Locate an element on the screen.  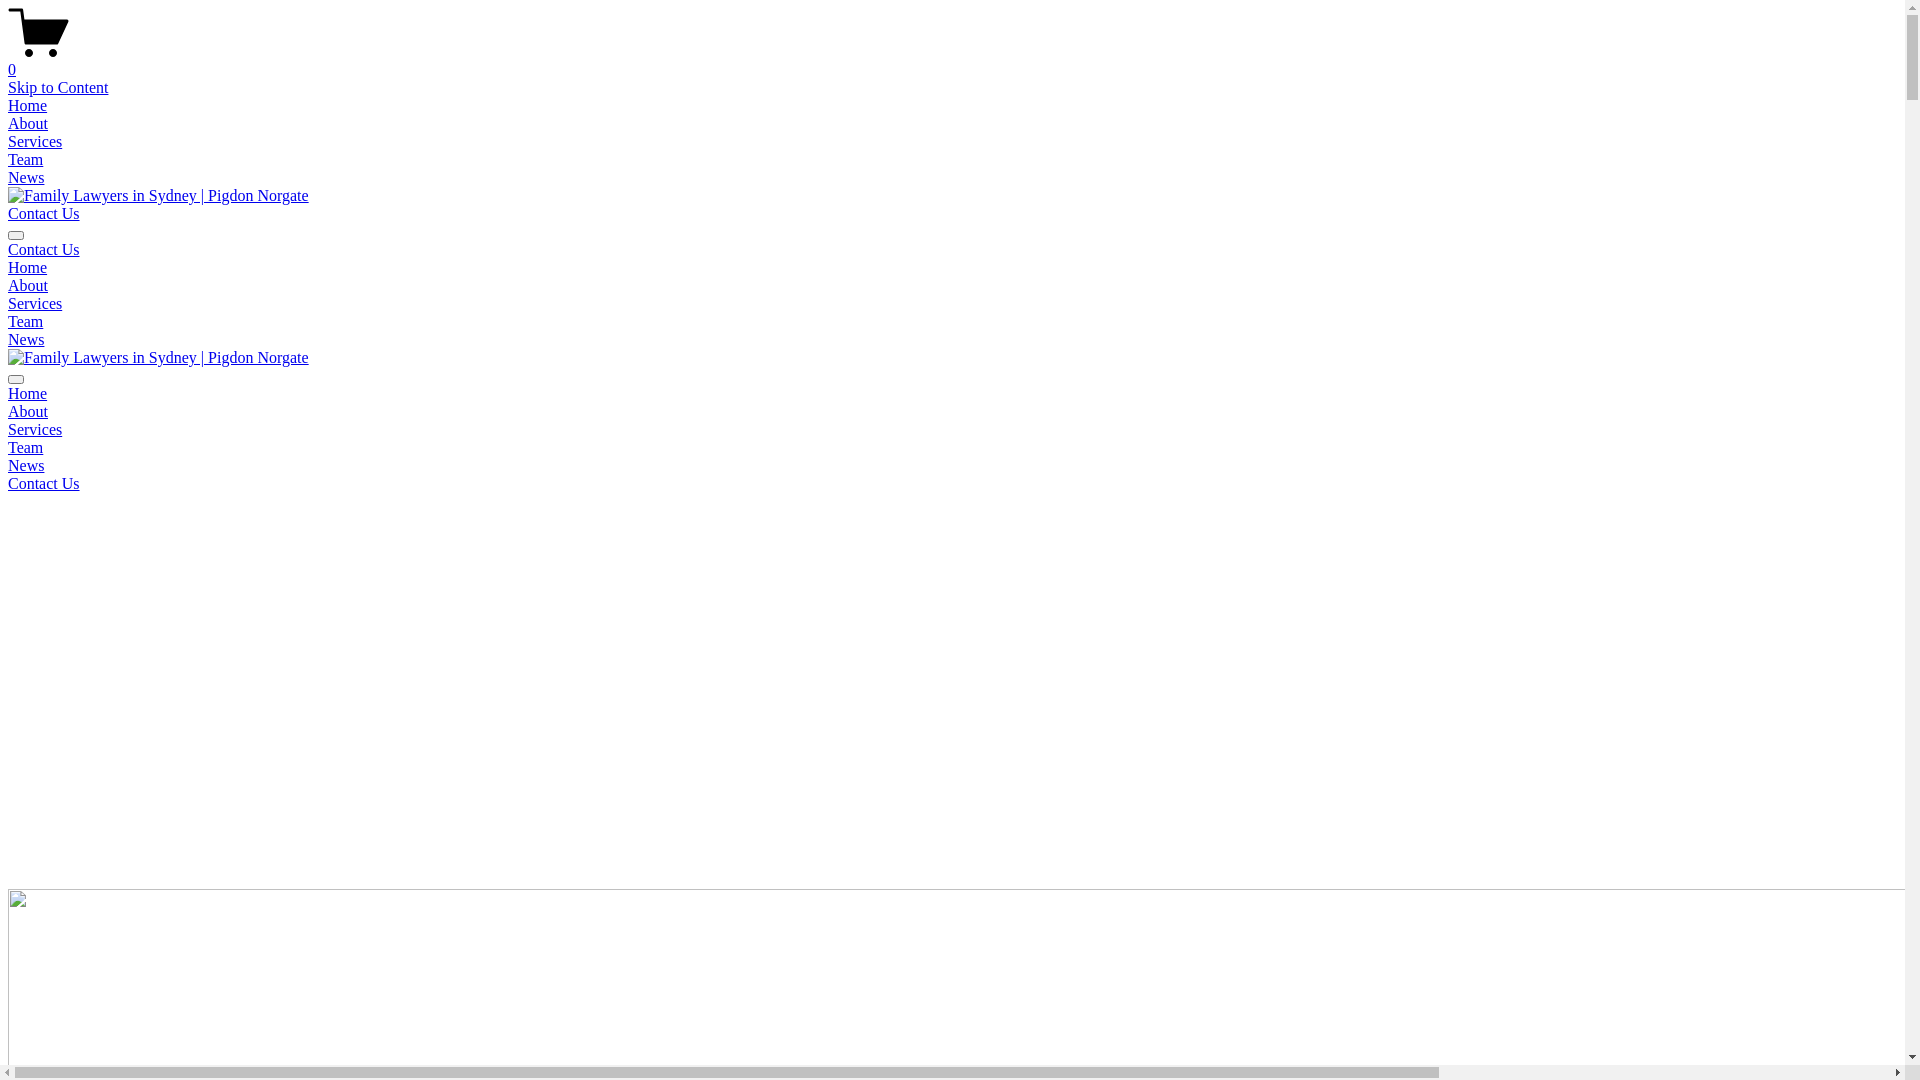
Home is located at coordinates (28, 106).